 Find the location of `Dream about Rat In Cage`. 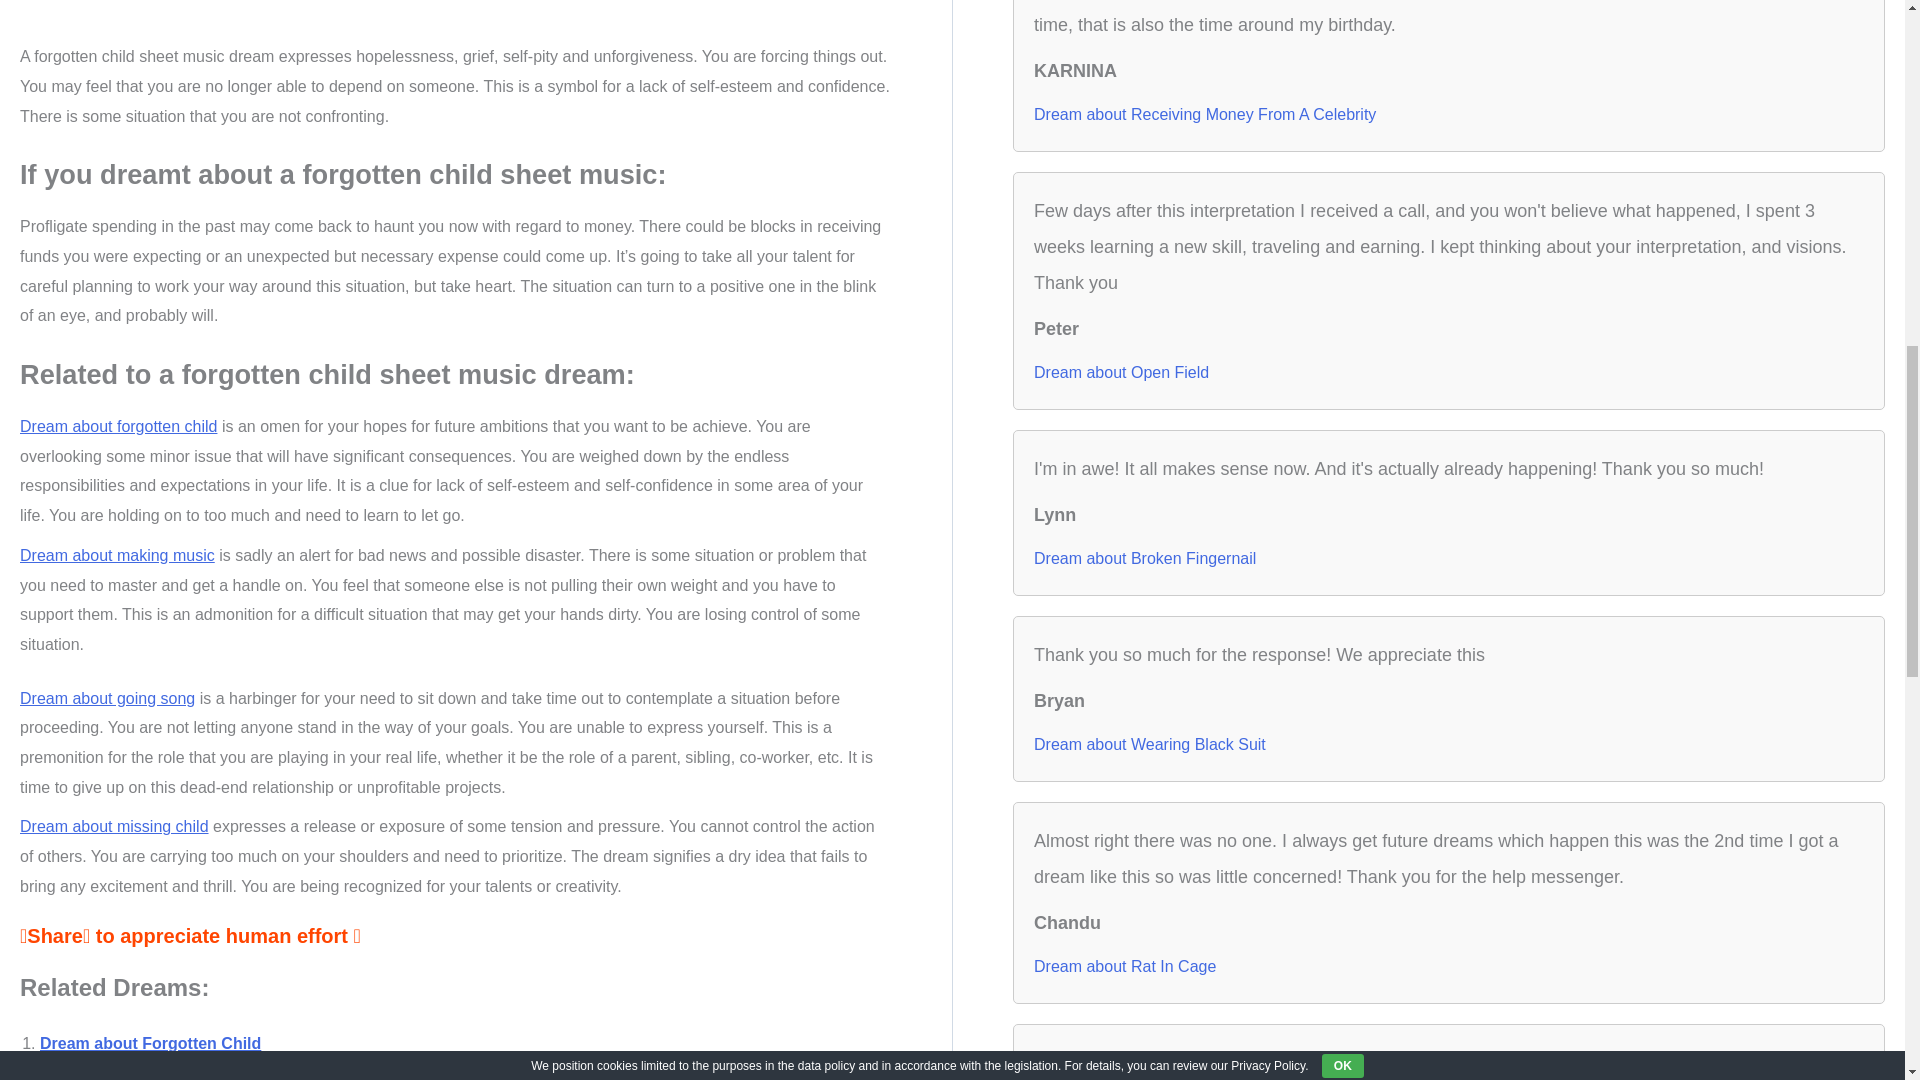

Dream about Rat In Cage is located at coordinates (1124, 966).